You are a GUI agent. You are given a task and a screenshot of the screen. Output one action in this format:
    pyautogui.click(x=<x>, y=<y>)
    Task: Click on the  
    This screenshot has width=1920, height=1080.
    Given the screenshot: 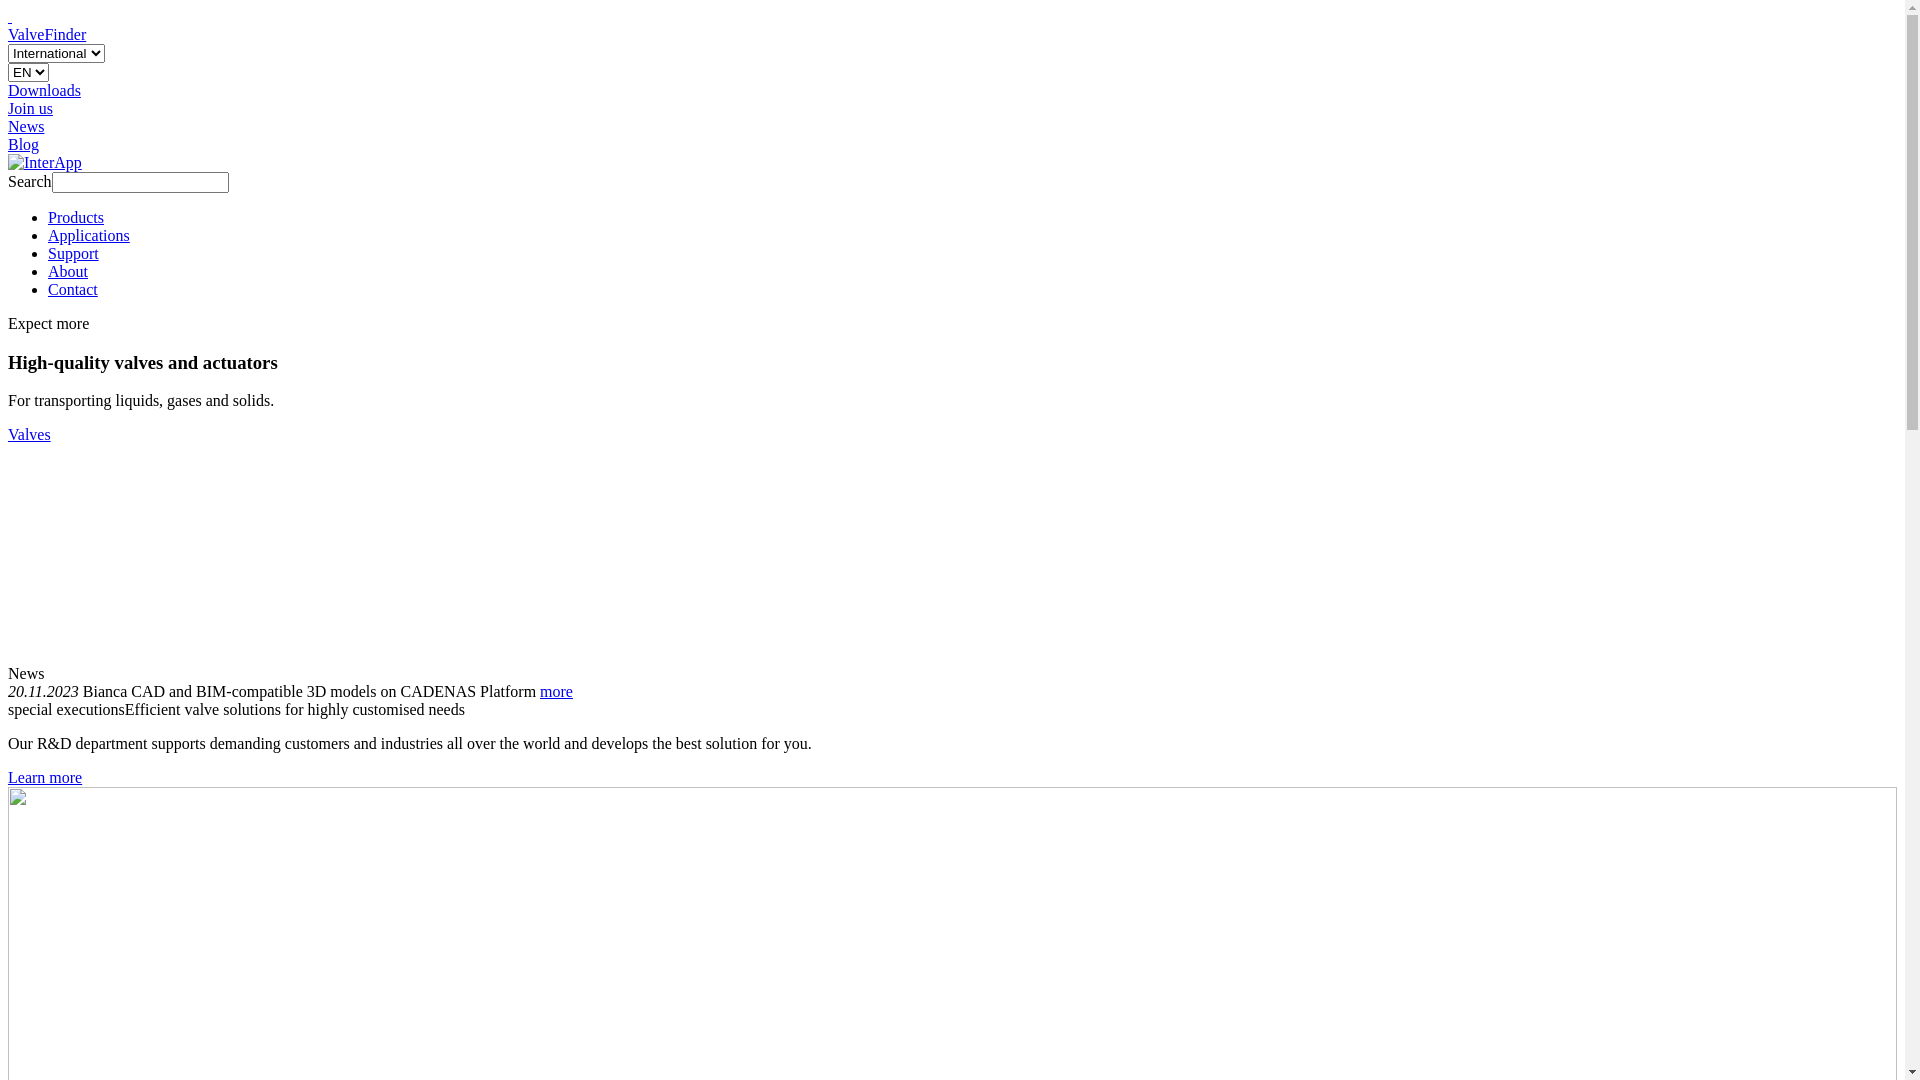 What is the action you would take?
    pyautogui.click(x=10, y=16)
    